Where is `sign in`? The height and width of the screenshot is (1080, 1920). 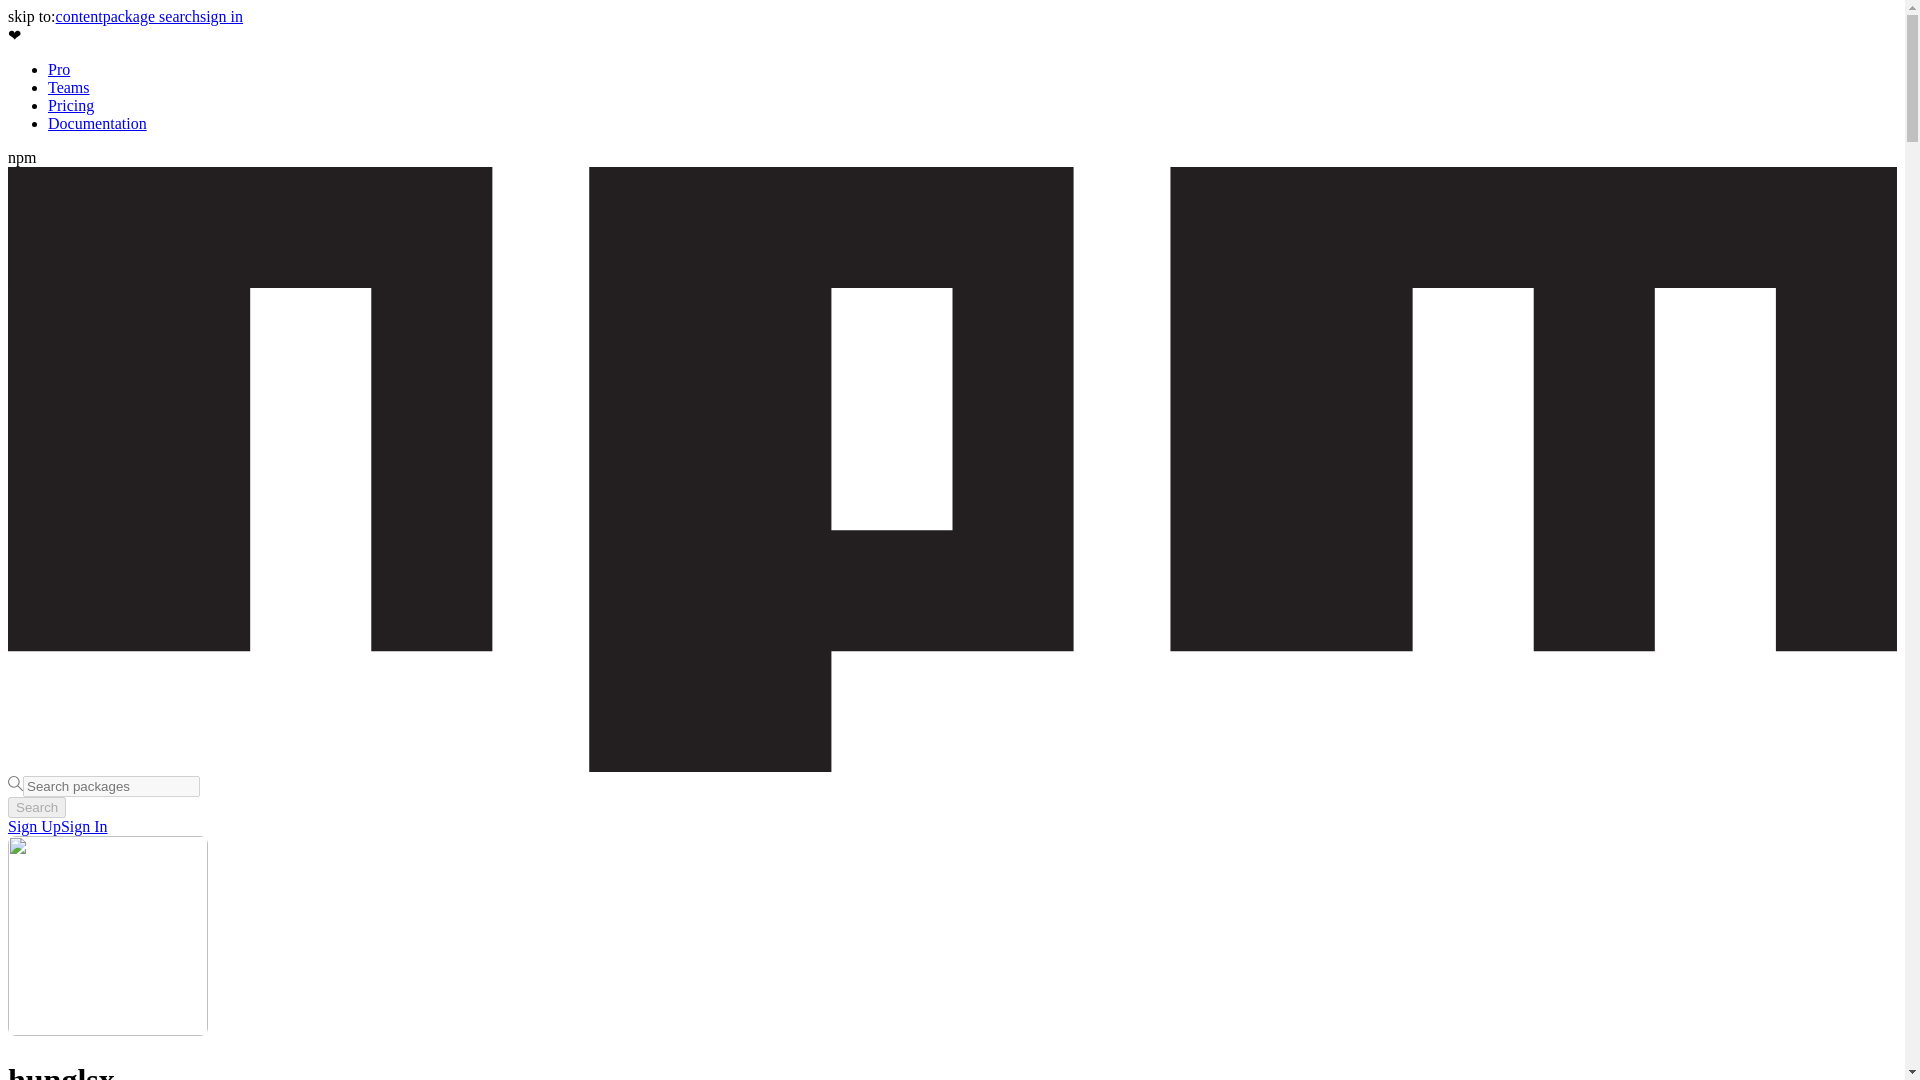 sign in is located at coordinates (221, 16).